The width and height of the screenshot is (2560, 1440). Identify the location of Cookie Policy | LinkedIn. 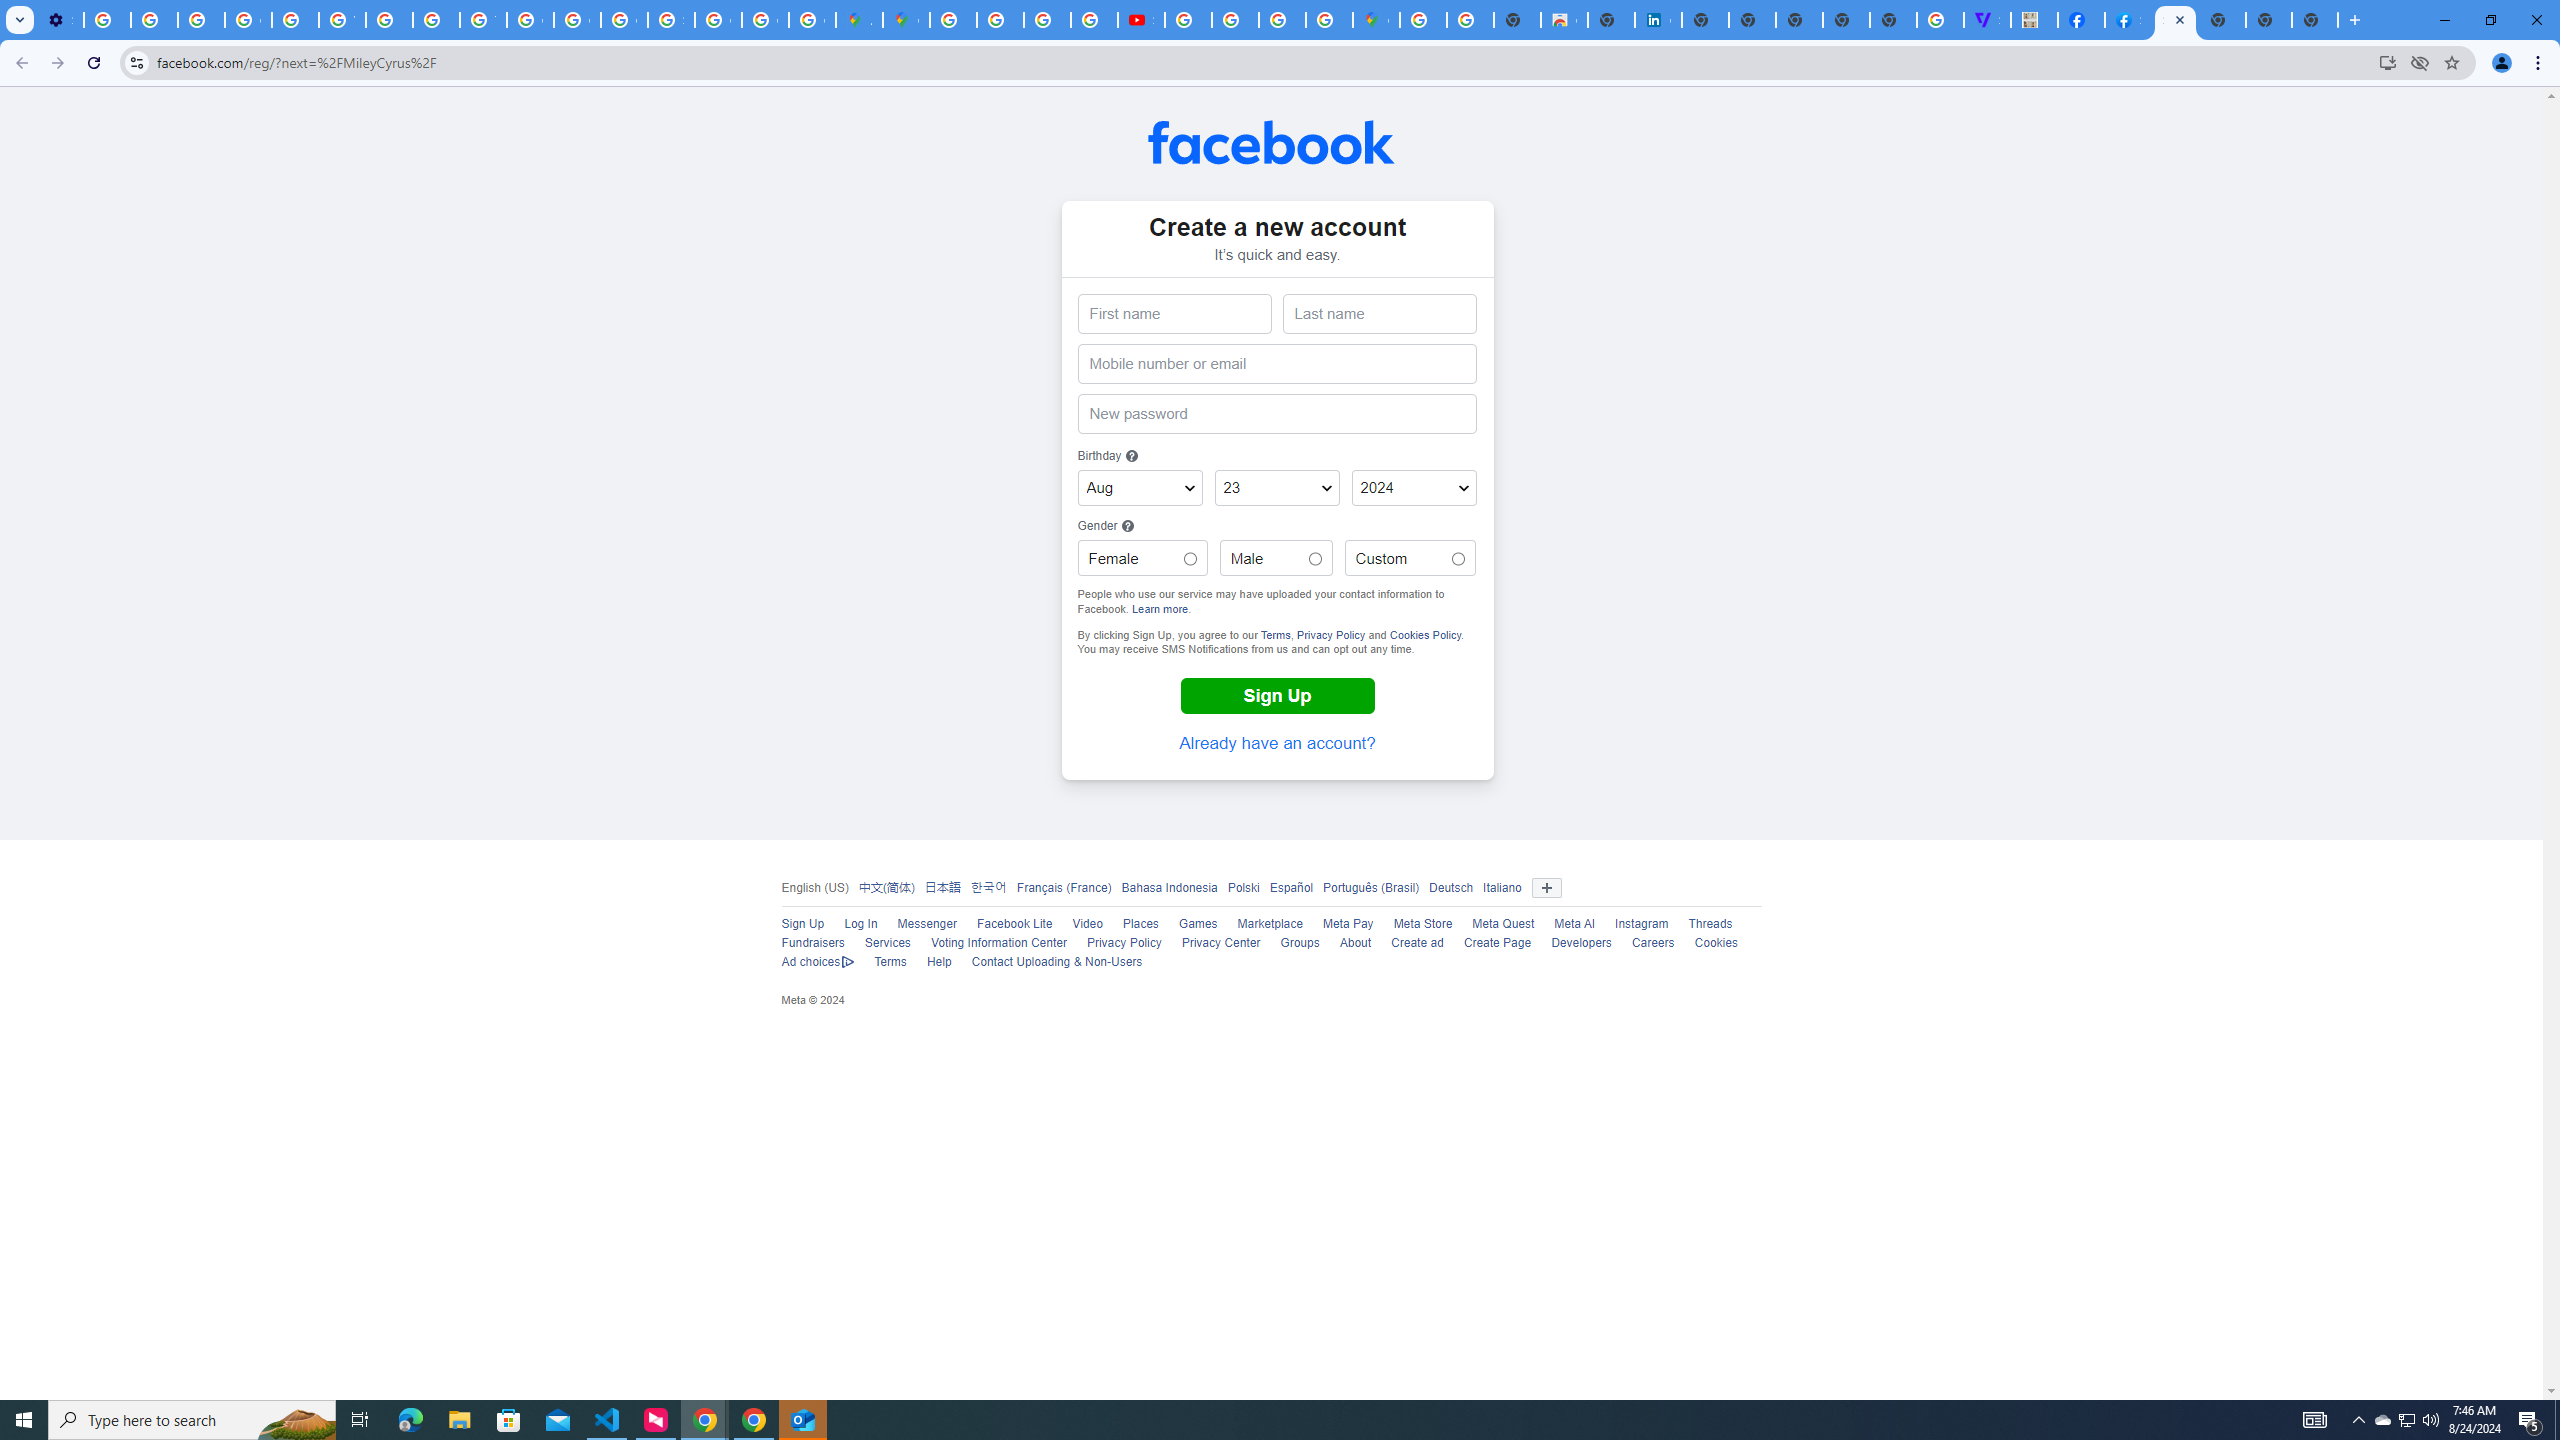
(1658, 20).